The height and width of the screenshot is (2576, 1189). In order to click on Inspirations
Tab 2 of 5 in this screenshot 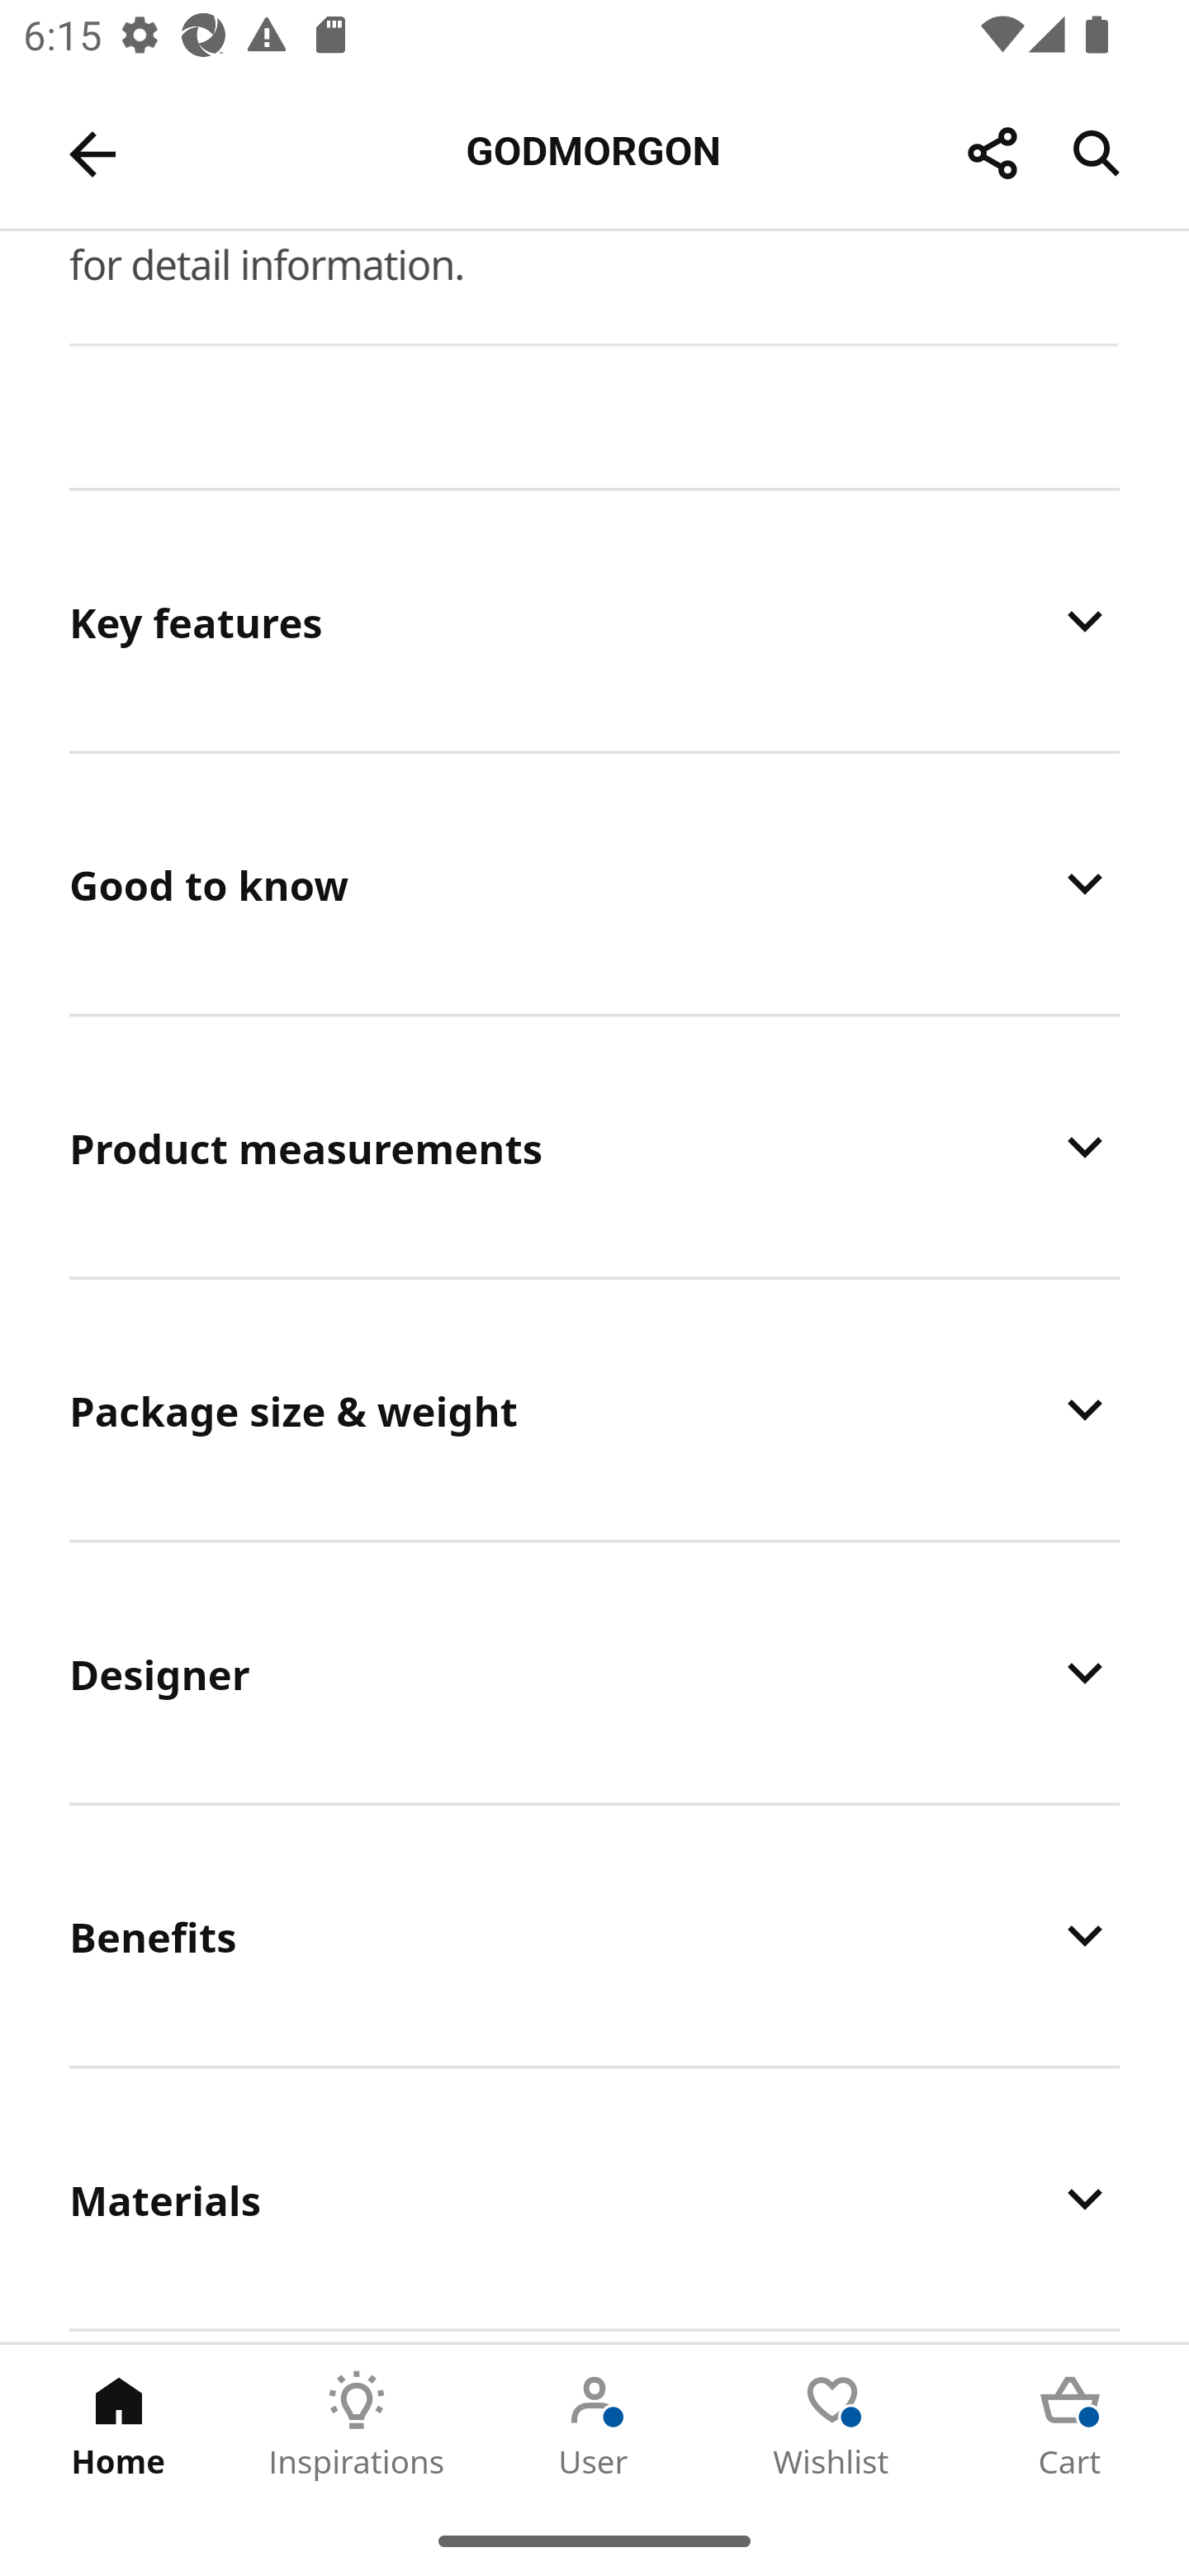, I will do `click(357, 2425)`.